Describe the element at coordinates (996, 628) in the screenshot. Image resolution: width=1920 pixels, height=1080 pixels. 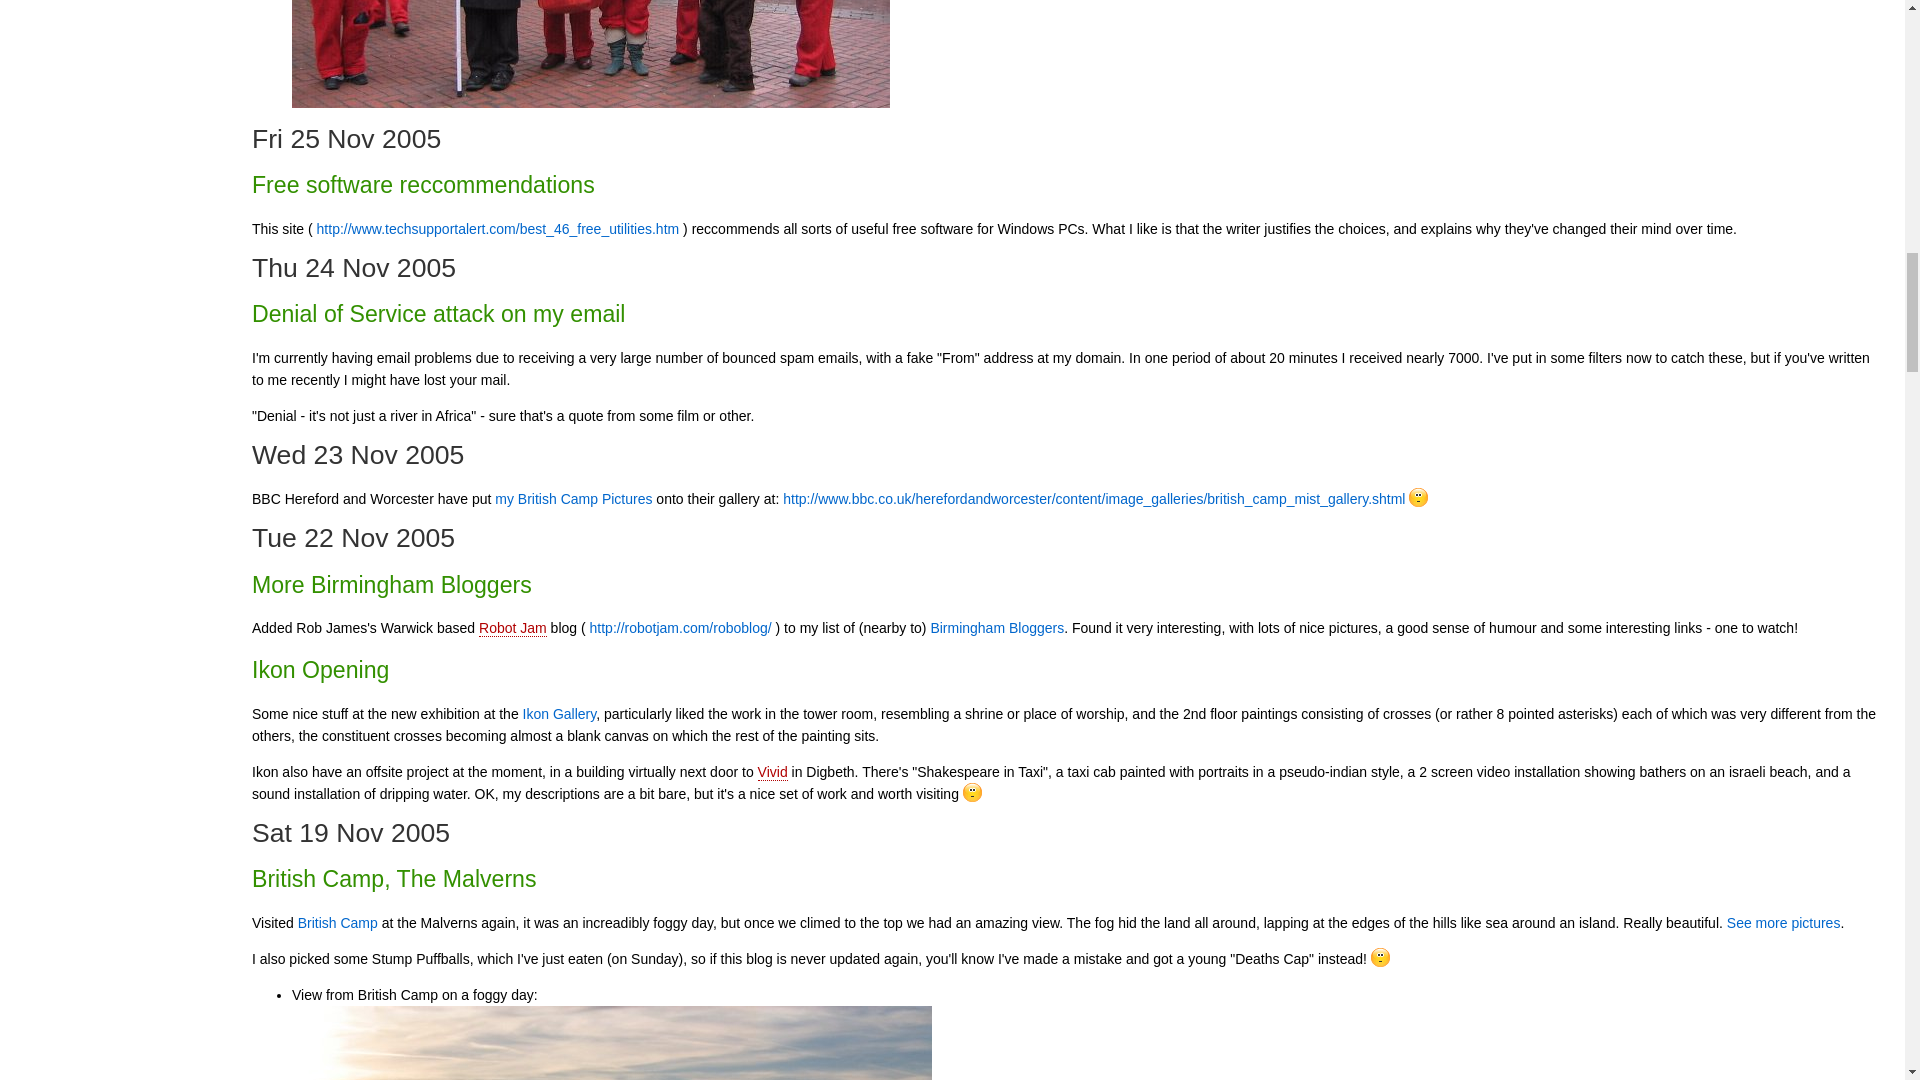
I see `Birmingham Bloggers` at that location.